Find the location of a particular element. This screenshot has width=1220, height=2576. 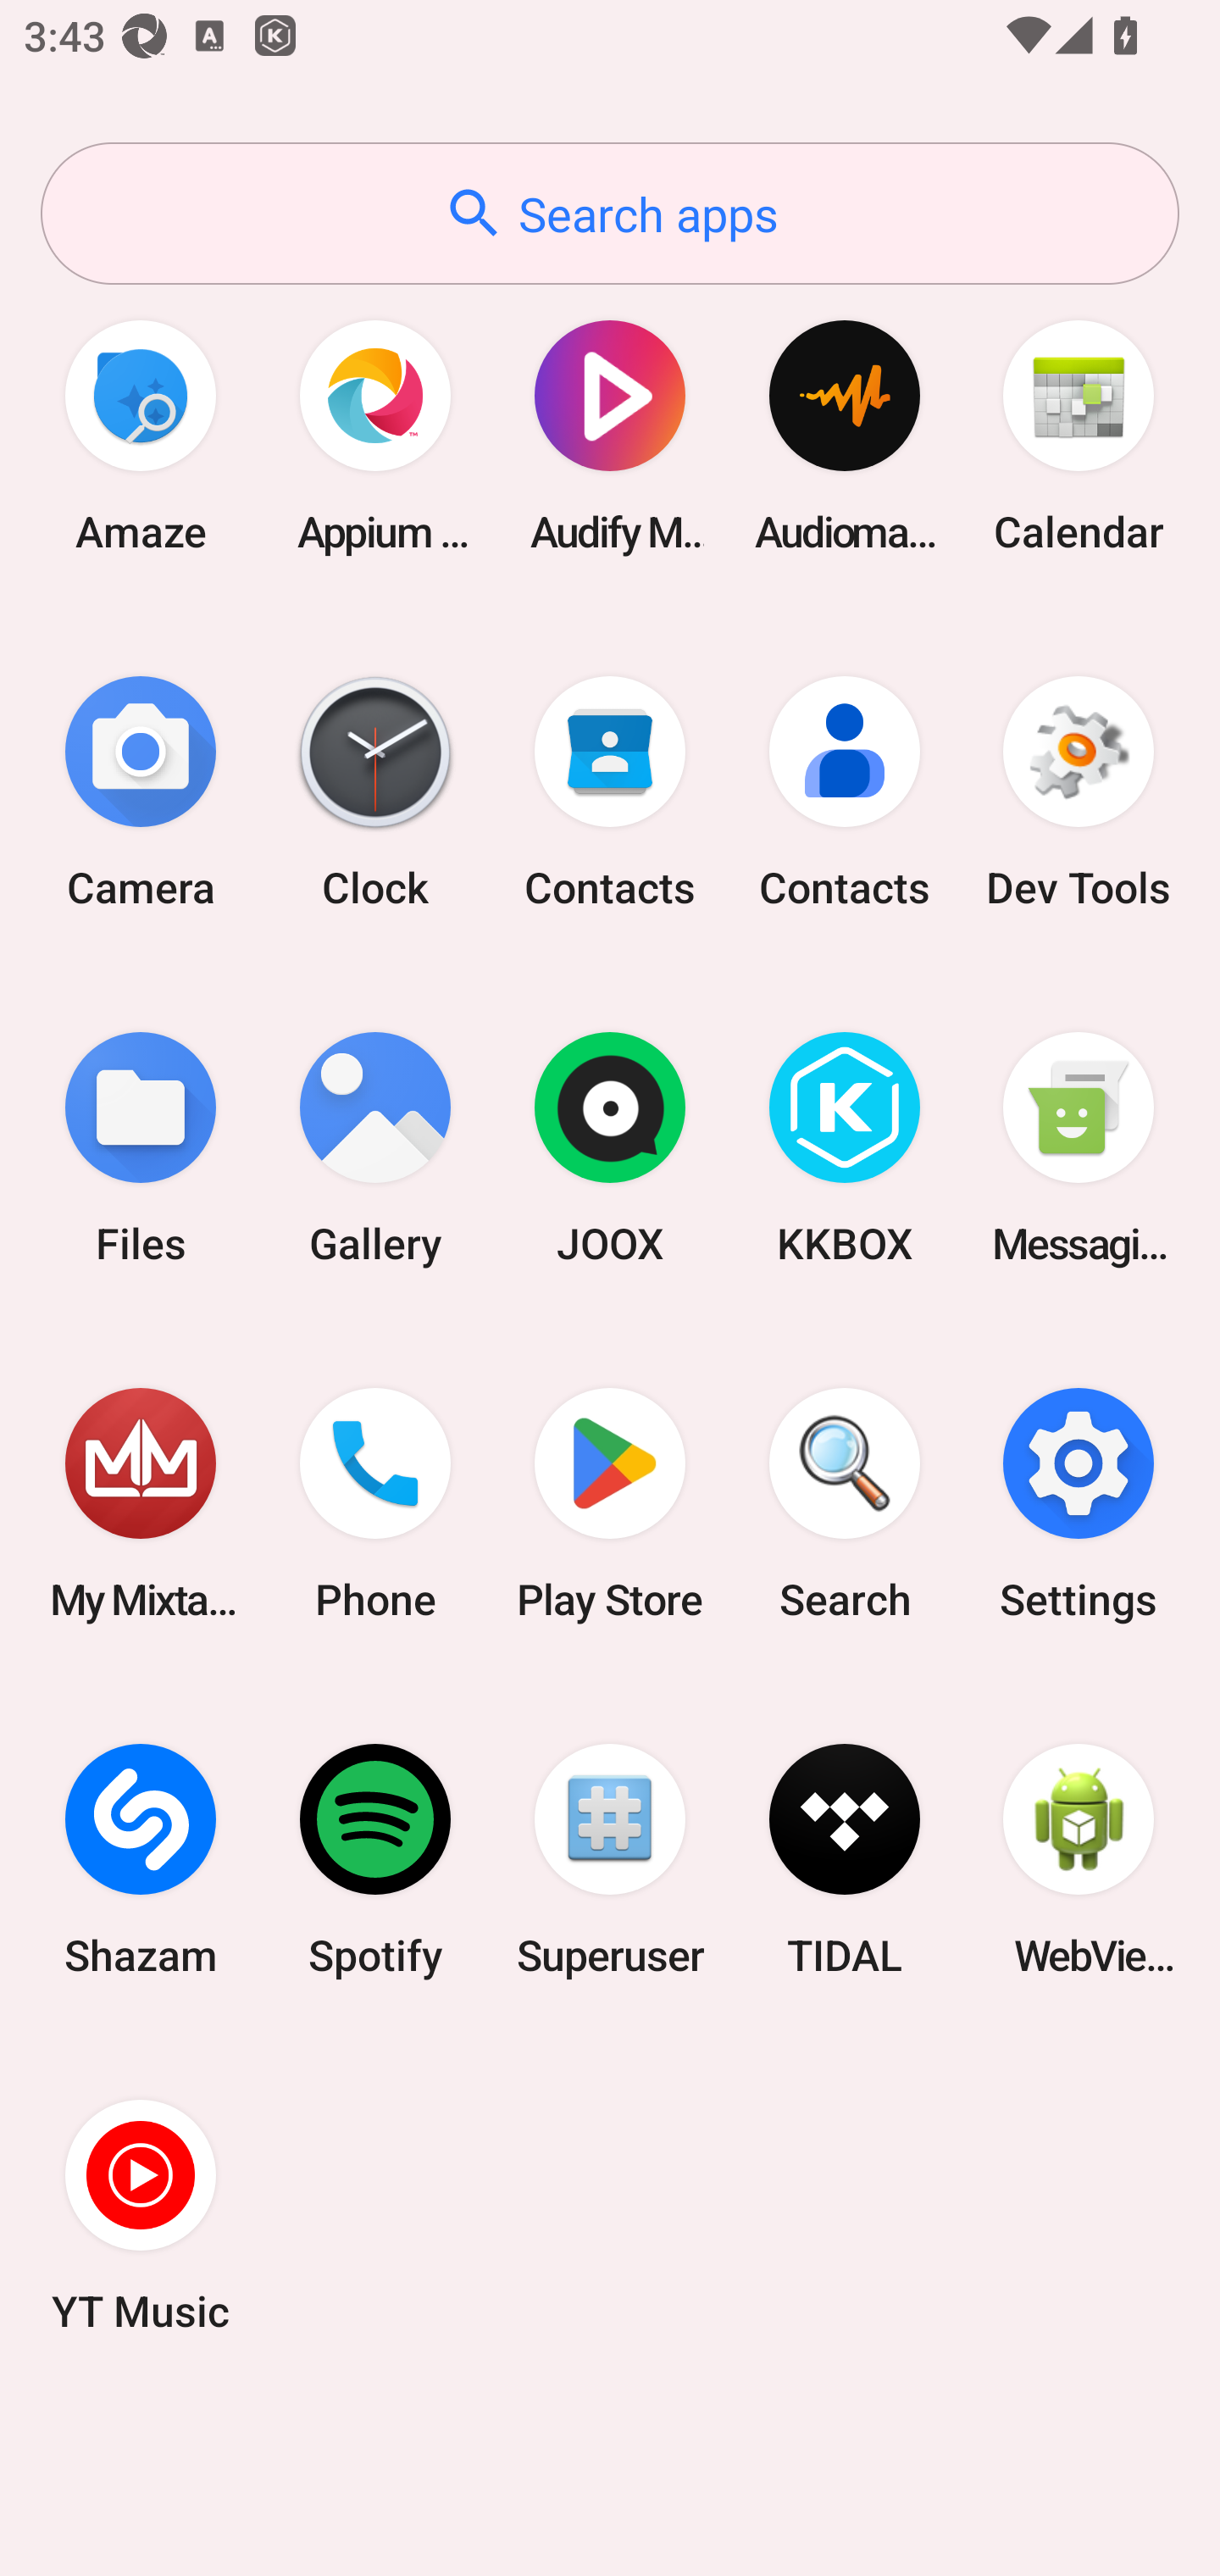

KKBOX is located at coordinates (844, 1149).